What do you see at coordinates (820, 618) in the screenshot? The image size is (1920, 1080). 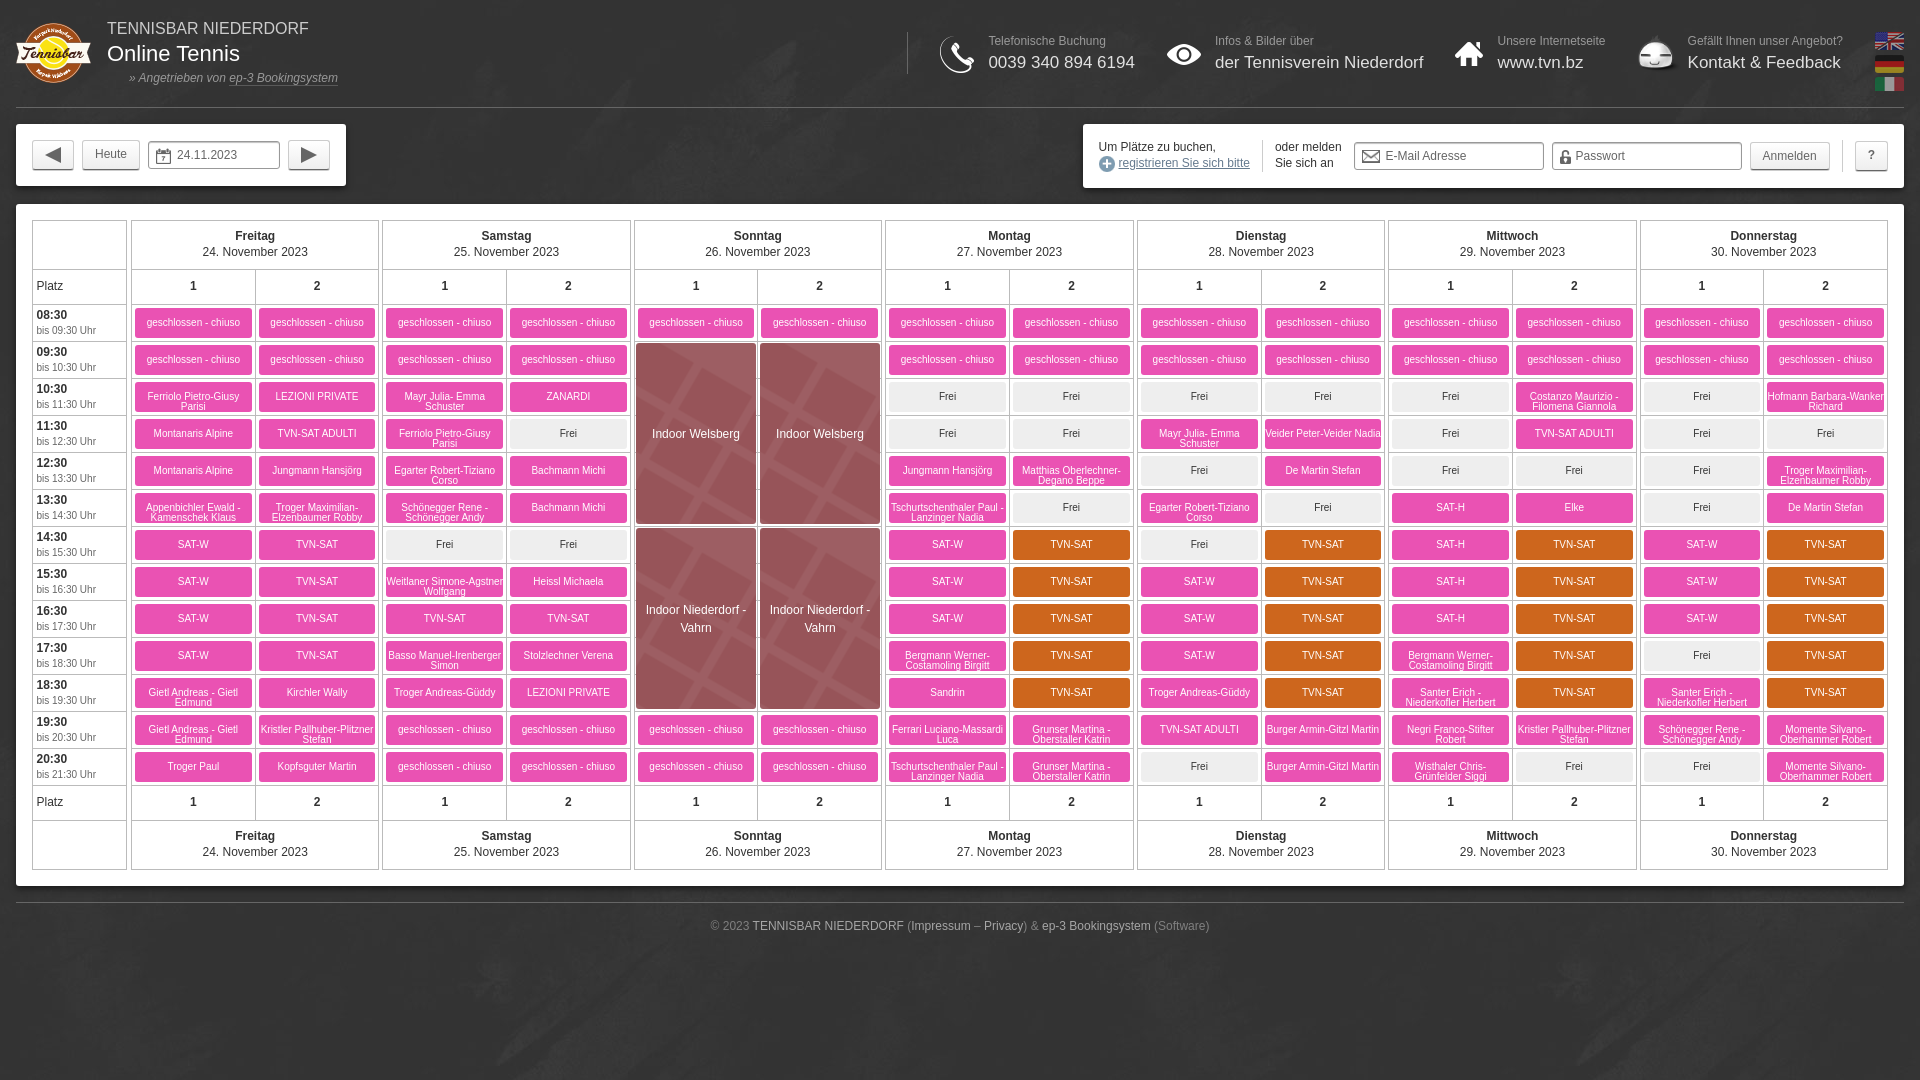 I see `Indoor Niederdorf - Vahrn` at bounding box center [820, 618].